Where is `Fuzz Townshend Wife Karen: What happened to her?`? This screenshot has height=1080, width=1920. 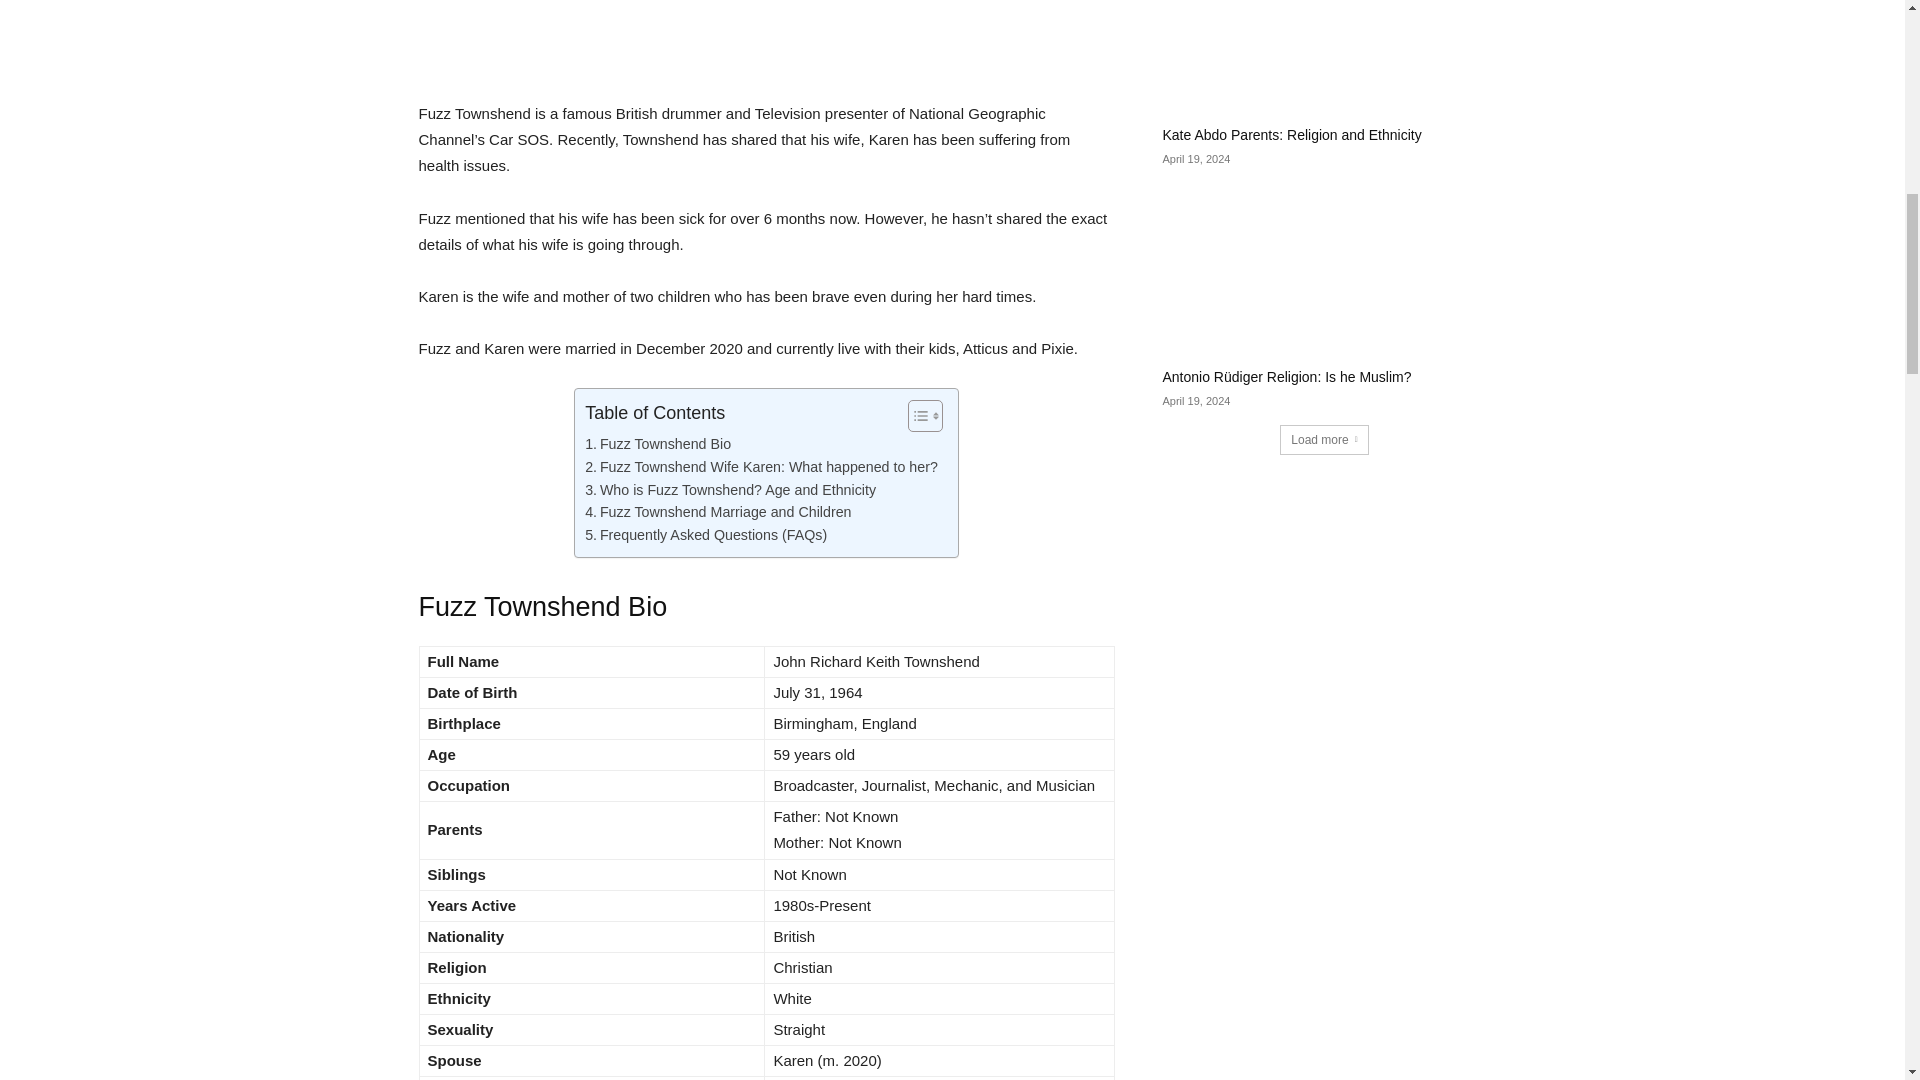 Fuzz Townshend Wife Karen: What happened to her? is located at coordinates (762, 467).